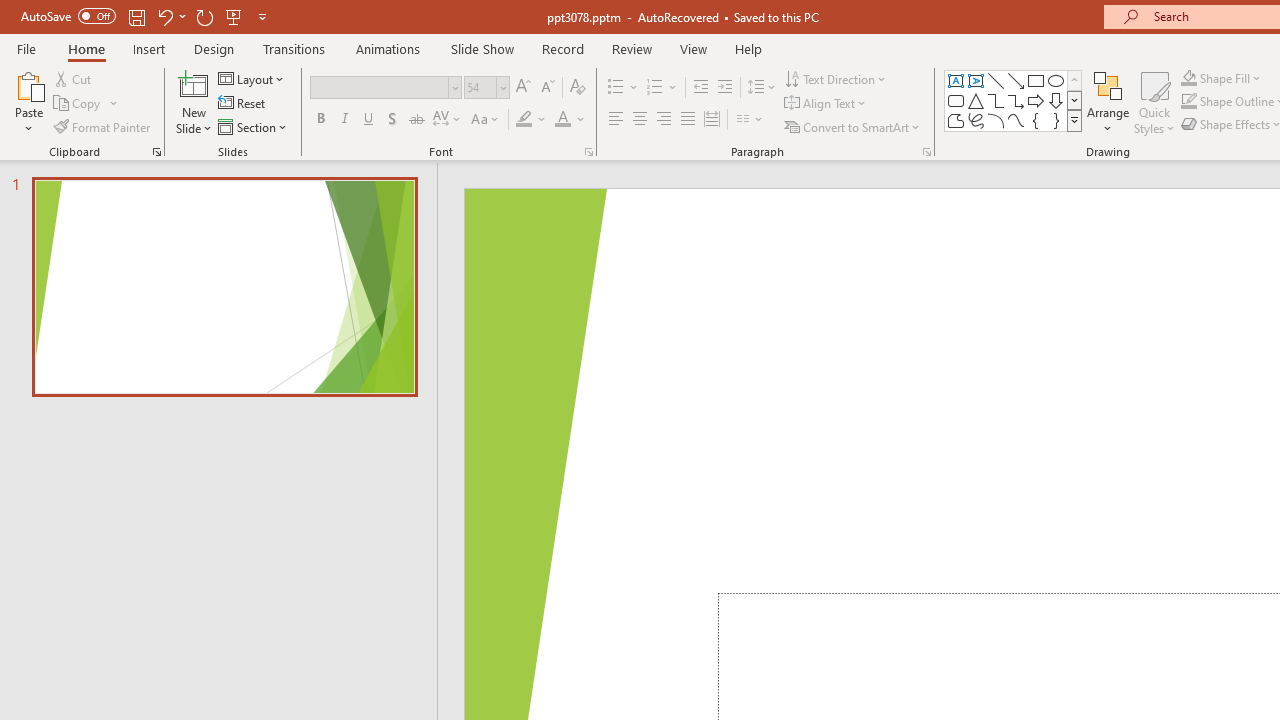  I want to click on Connector: Elbow Arrow, so click(1016, 100).